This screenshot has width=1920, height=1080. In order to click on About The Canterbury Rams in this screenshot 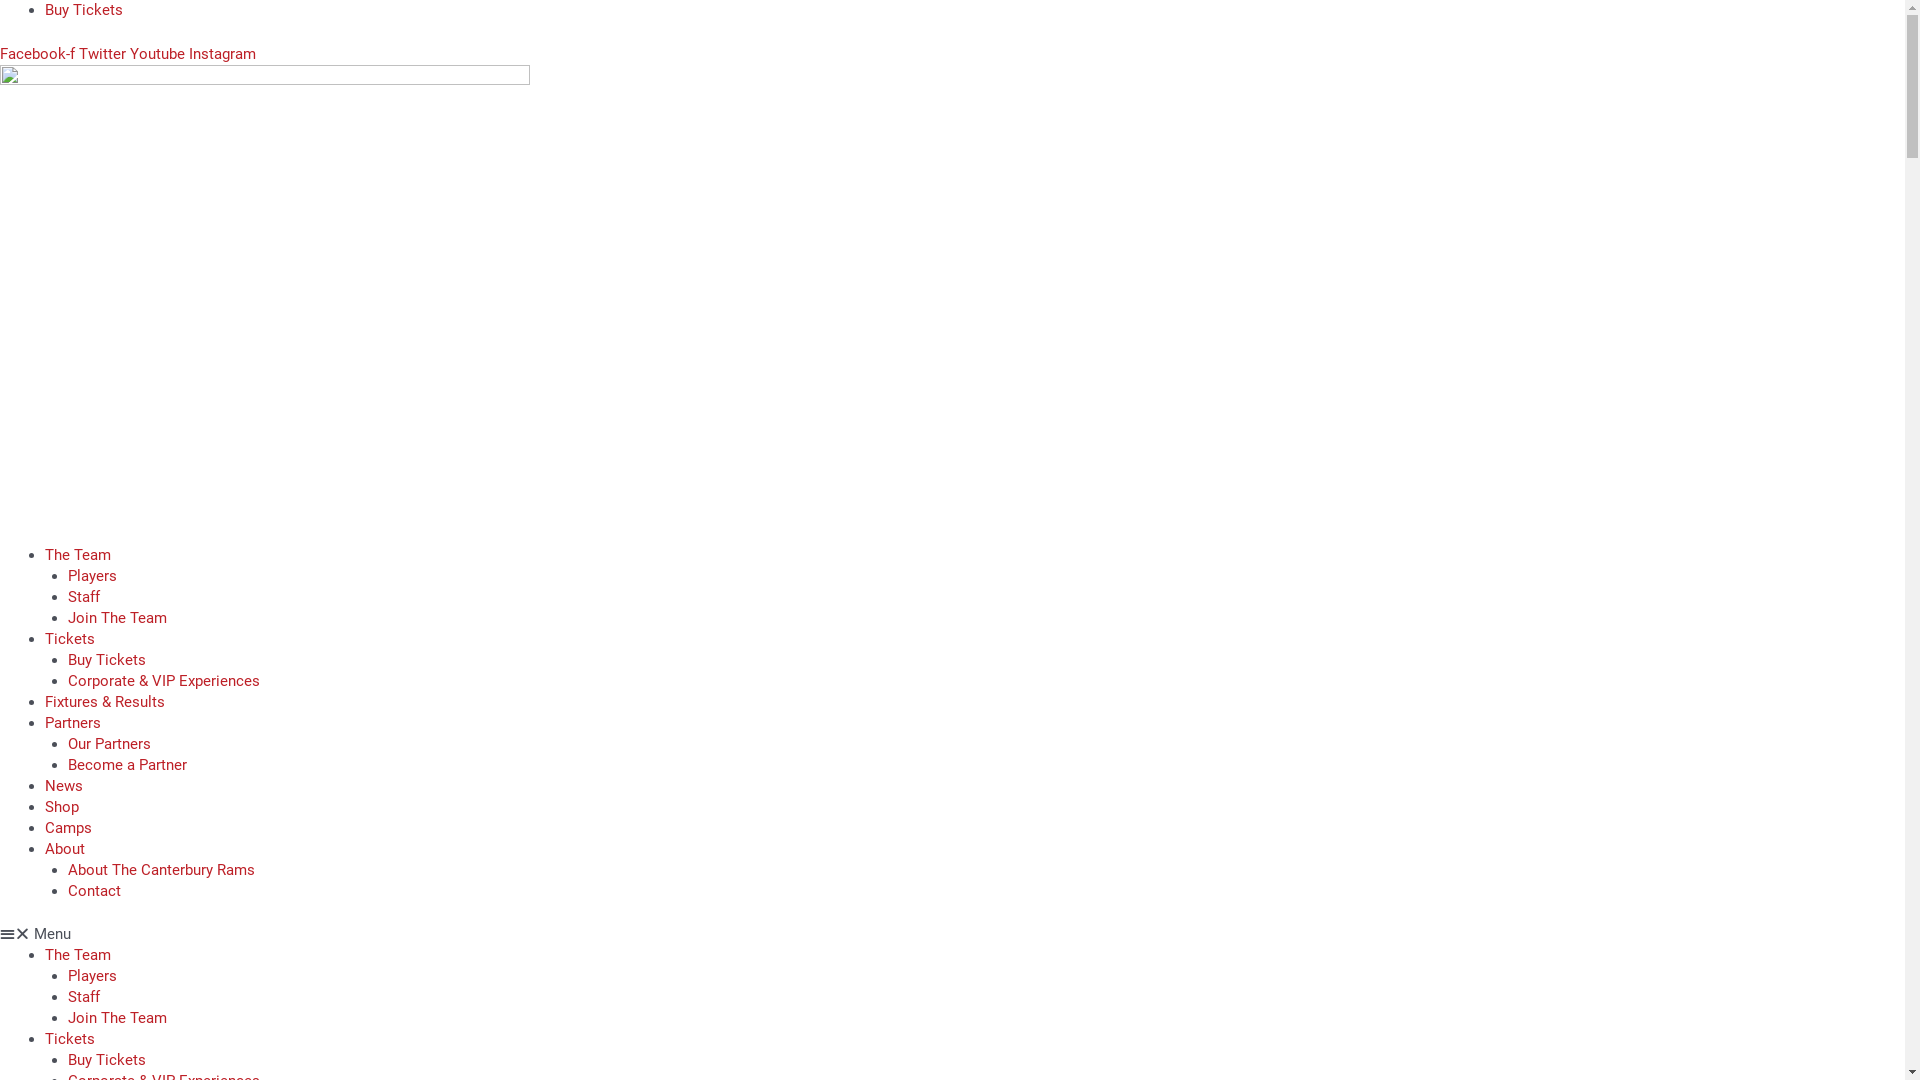, I will do `click(162, 869)`.